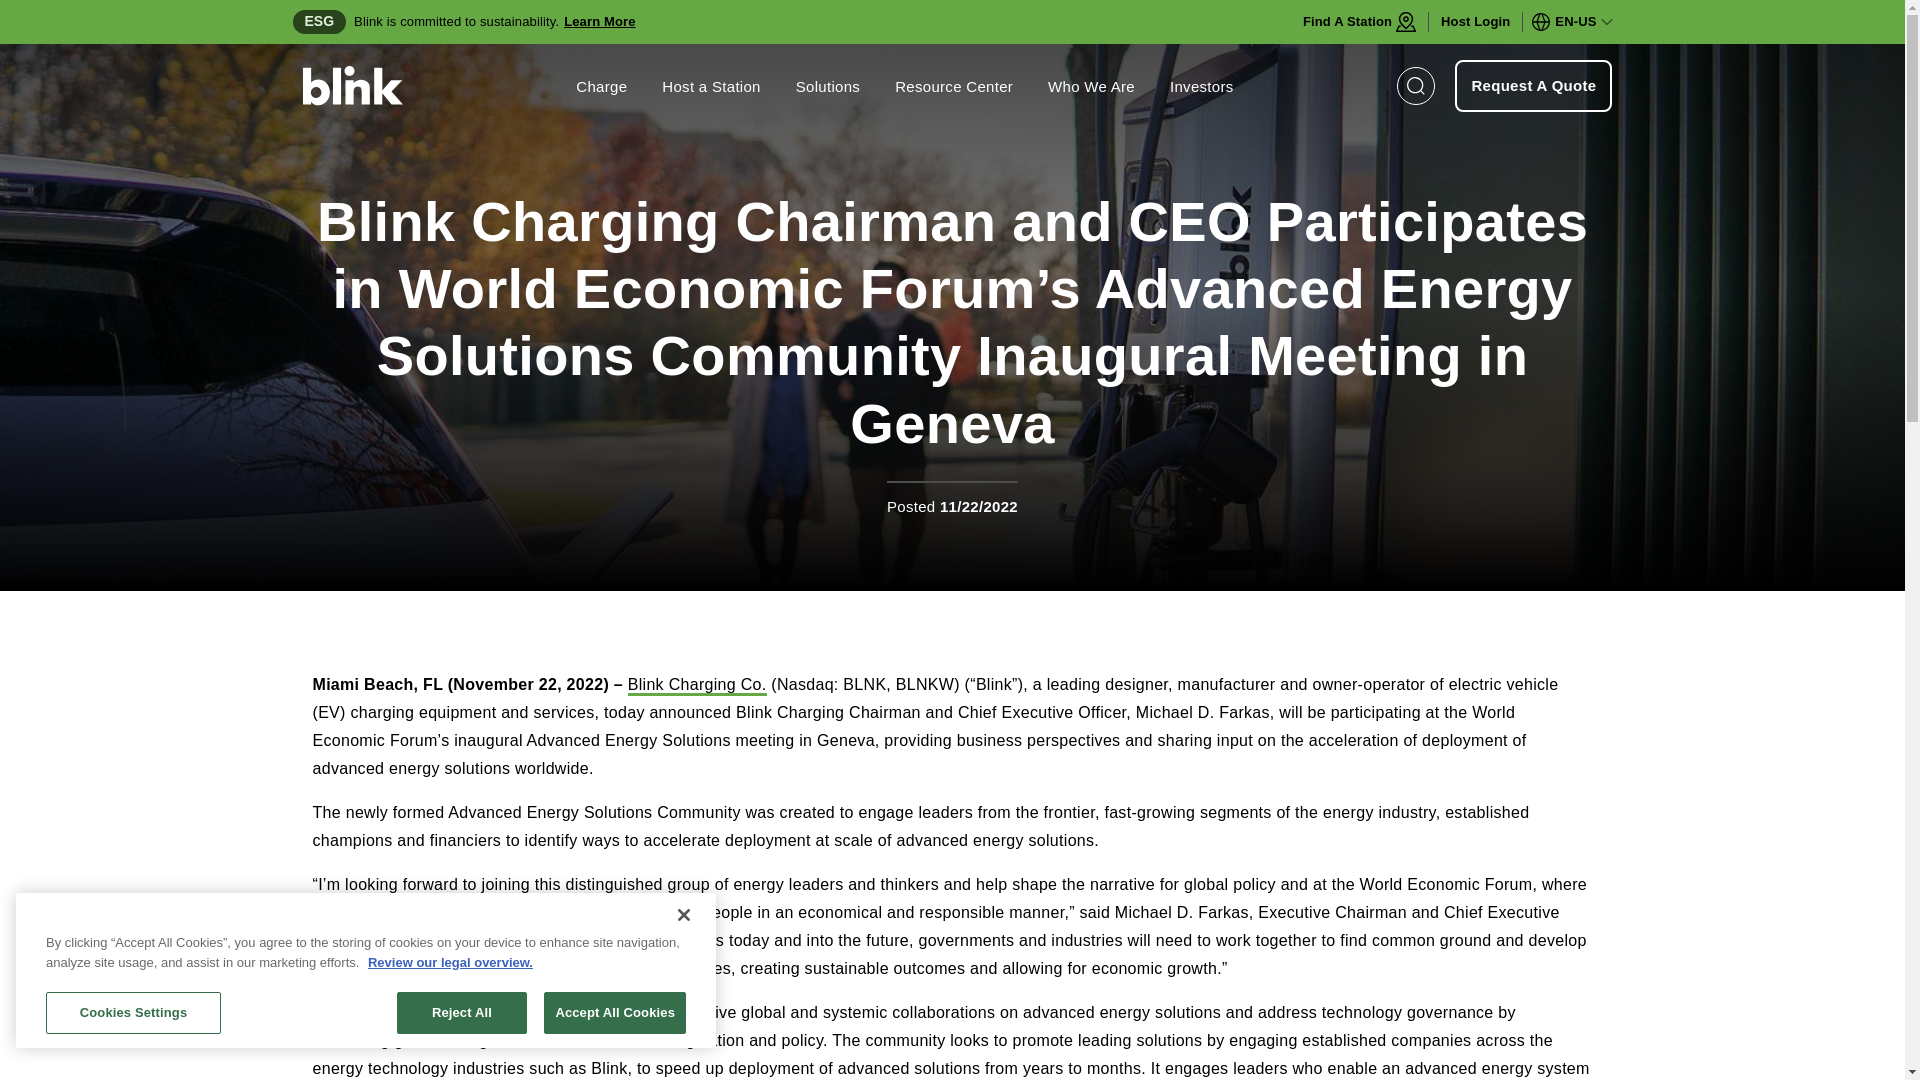 This screenshot has width=1920, height=1080. Describe the element at coordinates (1202, 86) in the screenshot. I see `Investors` at that location.